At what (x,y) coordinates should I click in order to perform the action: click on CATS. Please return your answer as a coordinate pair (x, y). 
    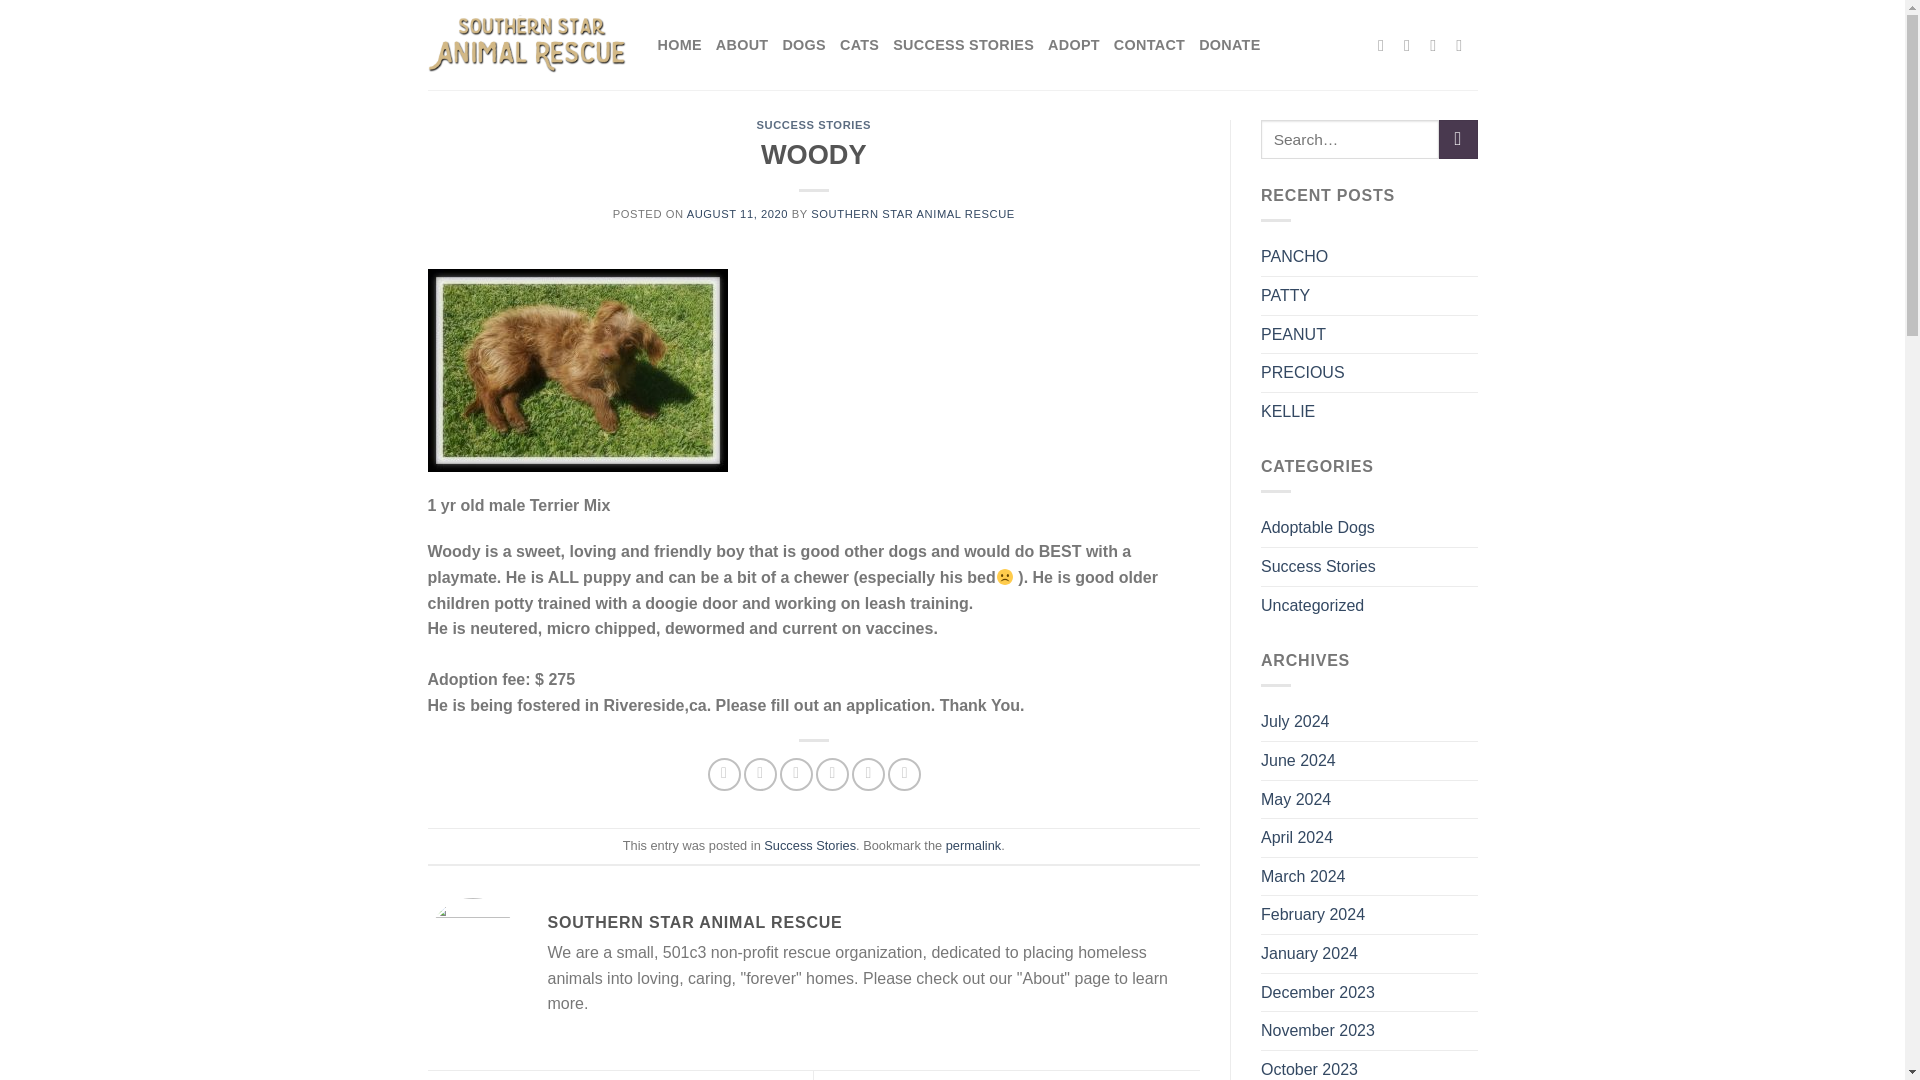
    Looking at the image, I should click on (860, 44).